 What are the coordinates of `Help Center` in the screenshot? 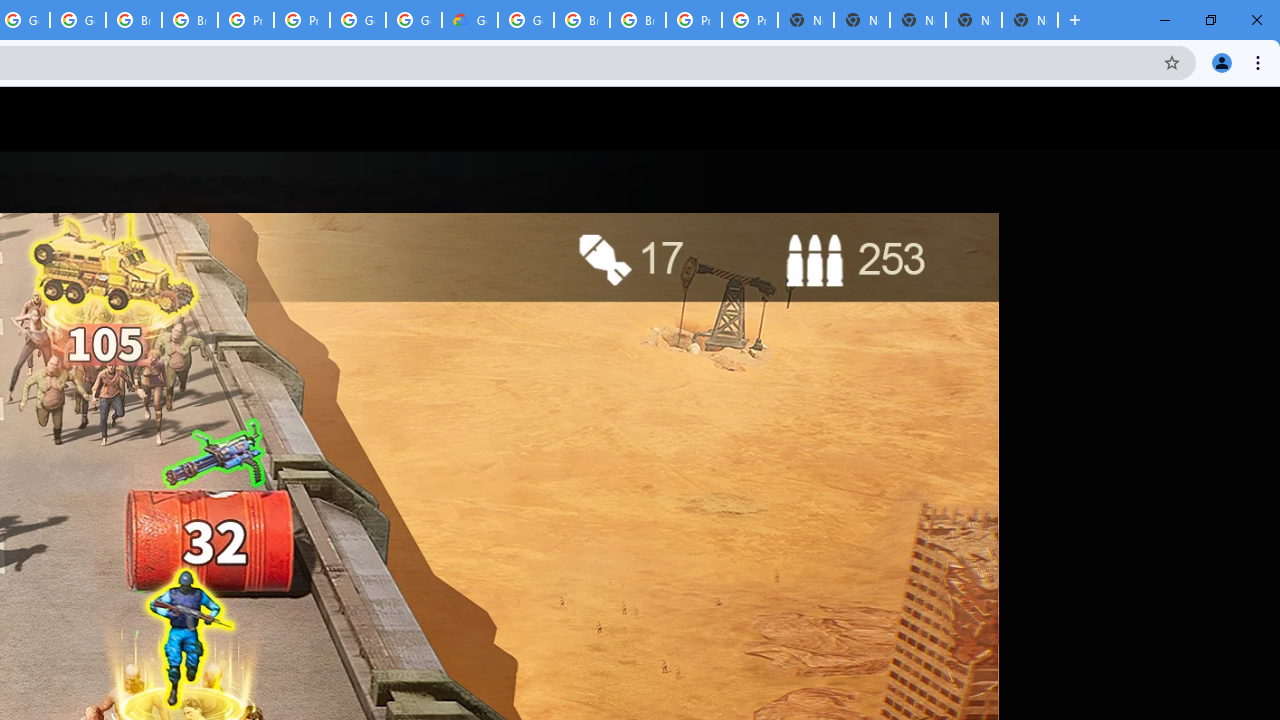 It's located at (1198, 119).